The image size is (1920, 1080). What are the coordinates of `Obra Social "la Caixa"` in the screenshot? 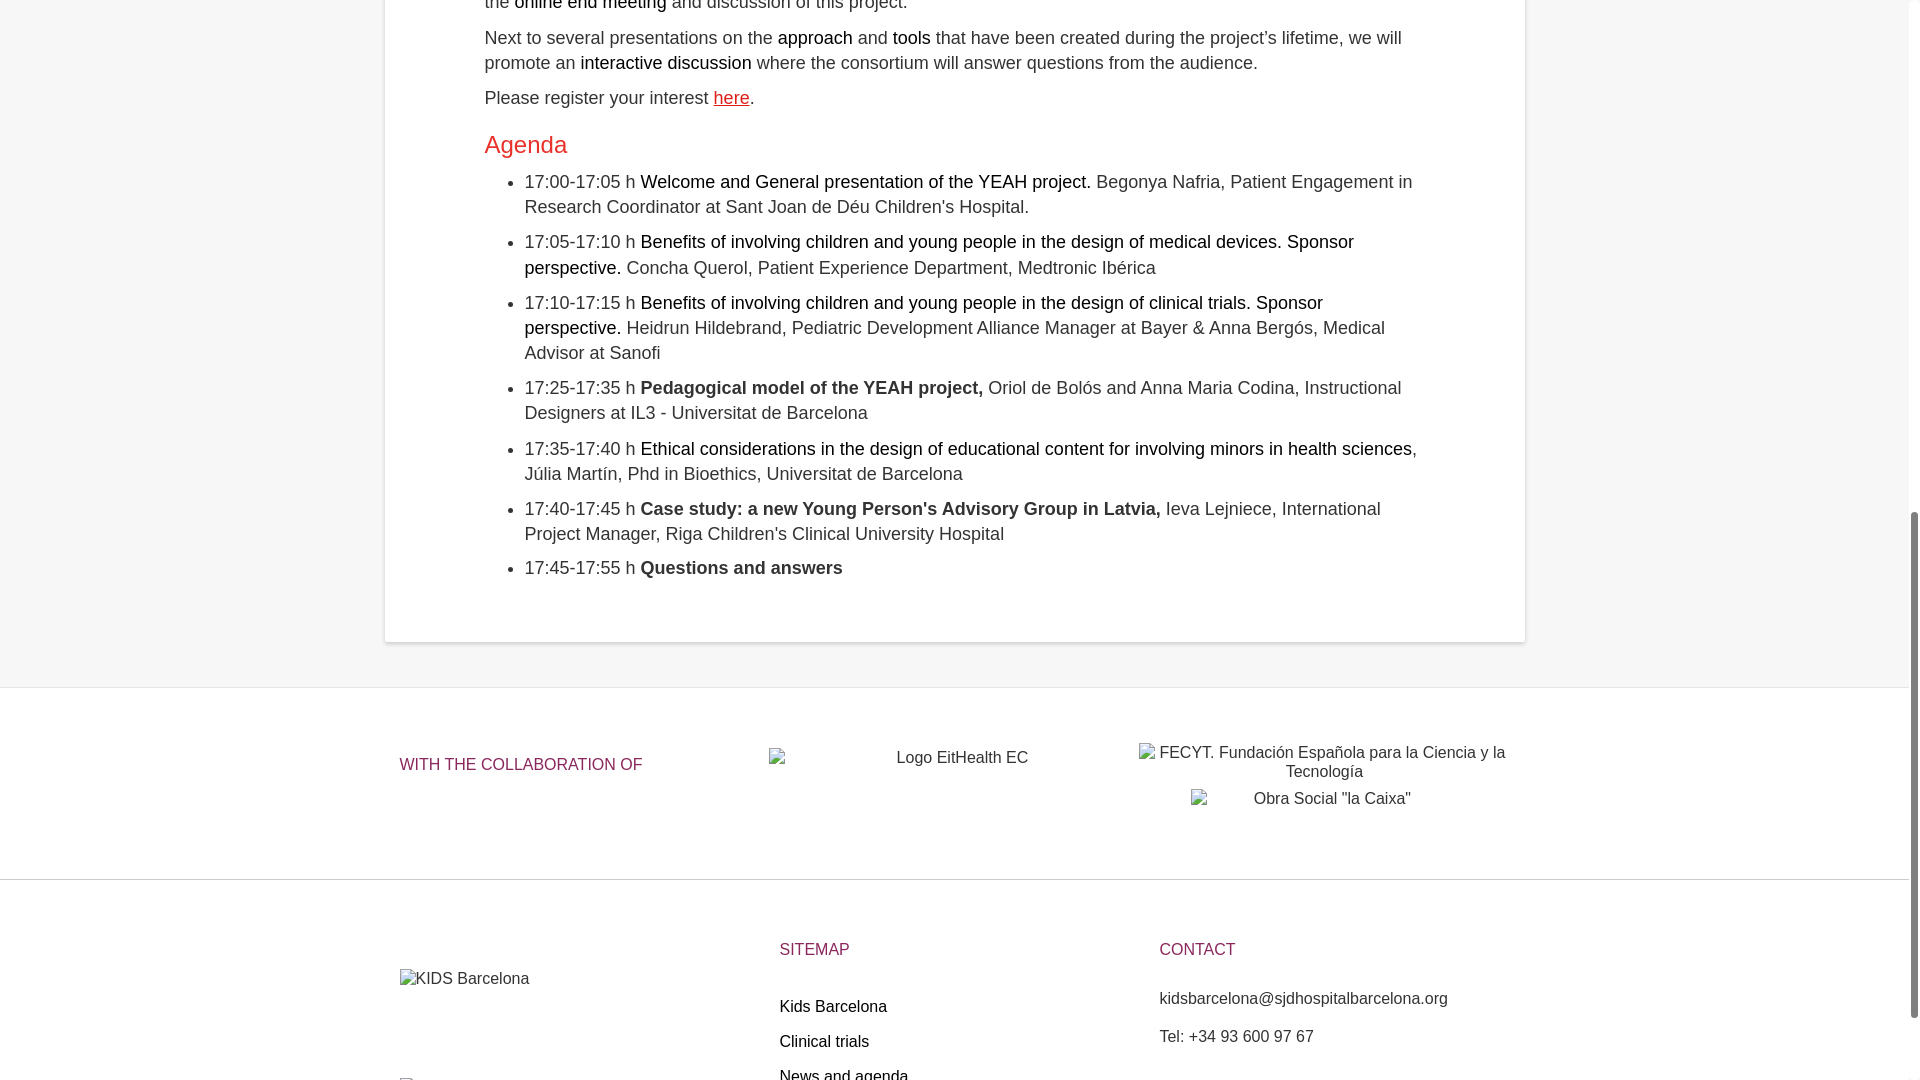 It's located at (1324, 822).